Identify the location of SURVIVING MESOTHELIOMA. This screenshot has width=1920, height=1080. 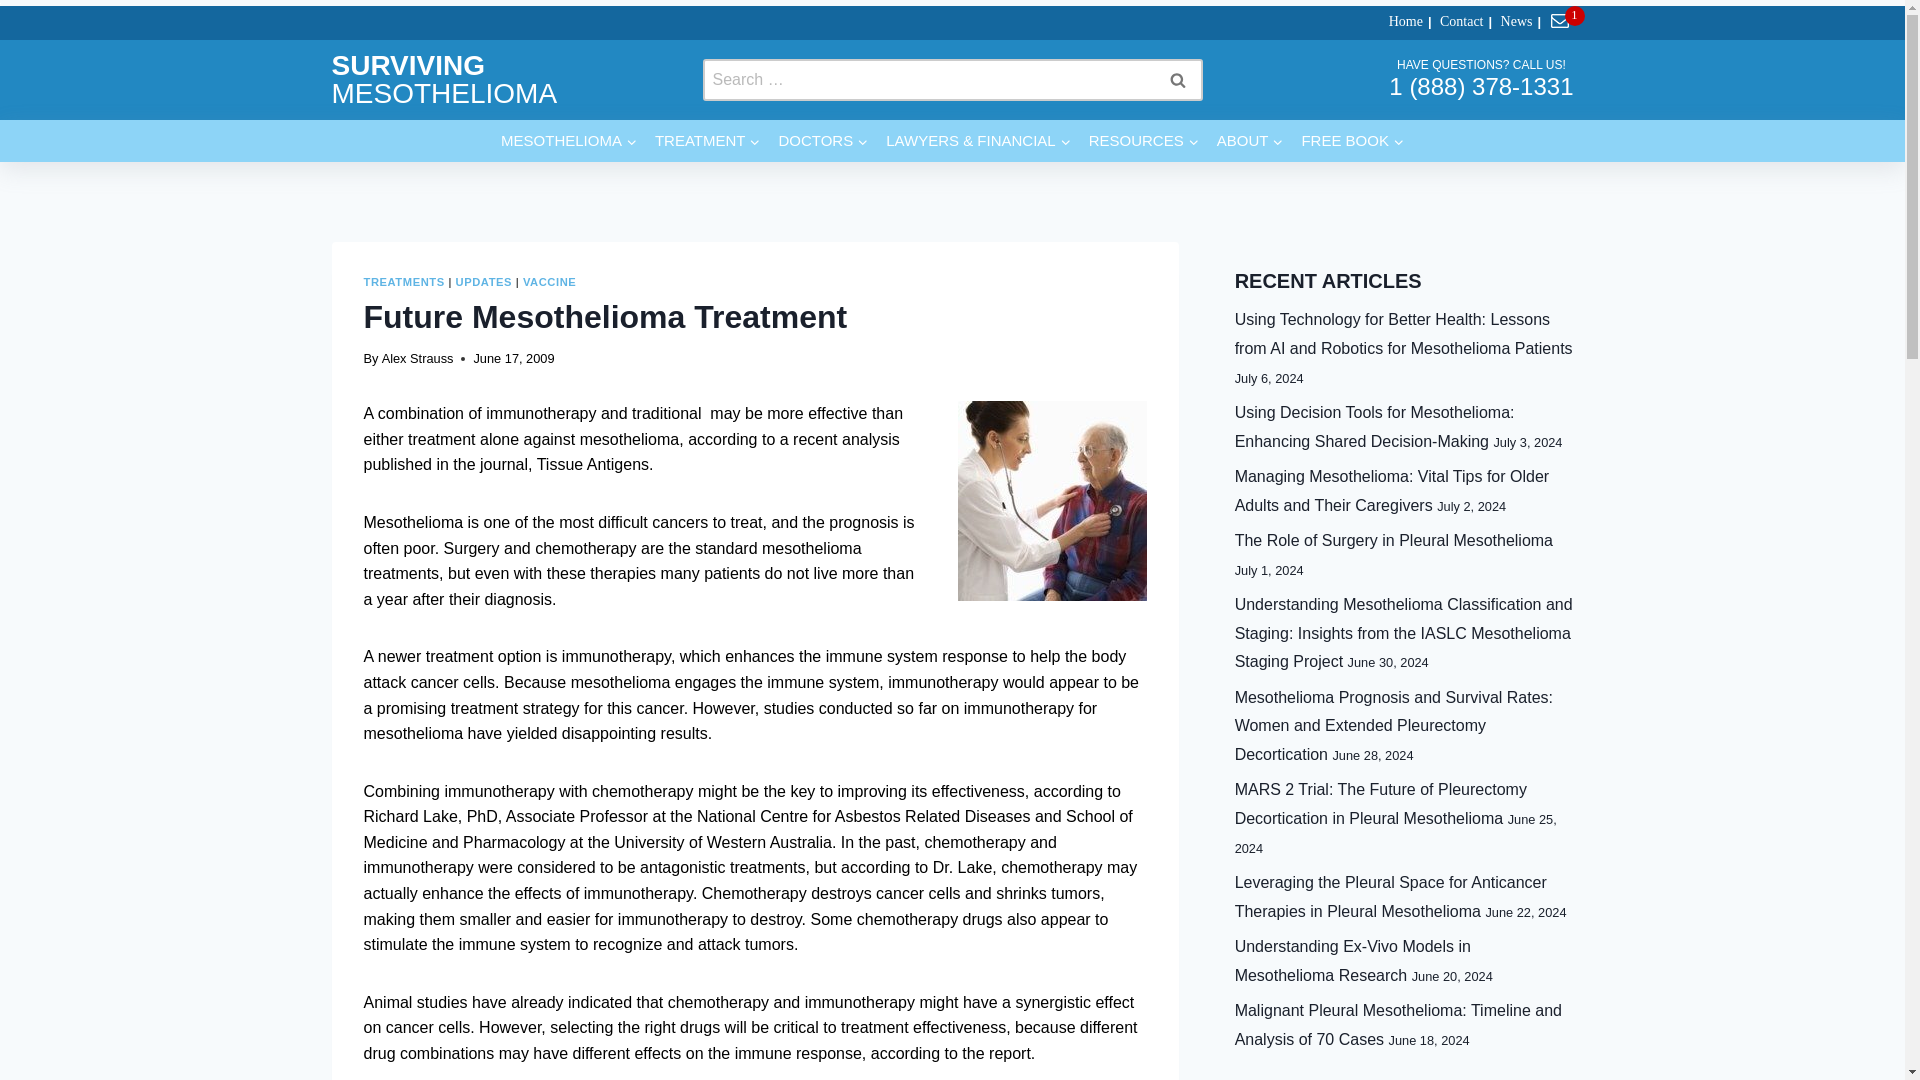
(445, 79).